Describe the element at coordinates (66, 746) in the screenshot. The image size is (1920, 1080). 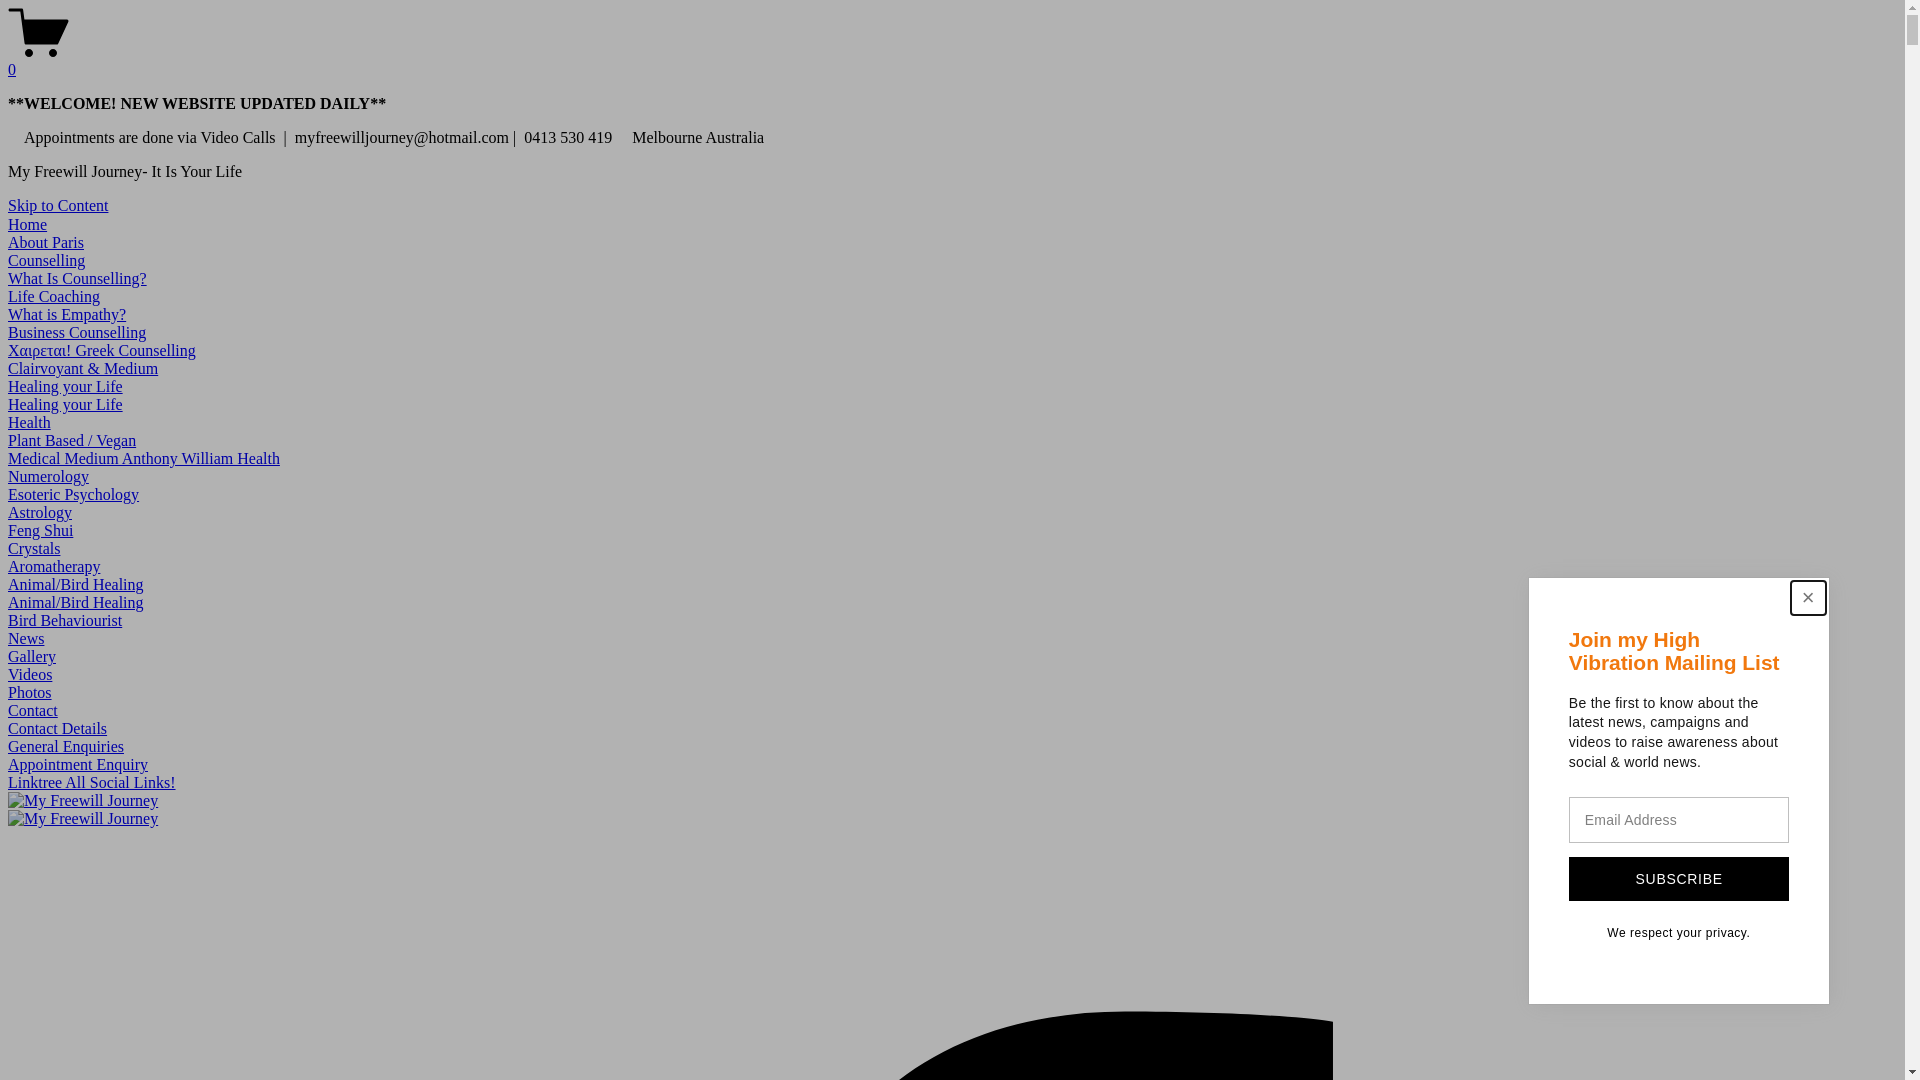
I see `General Enquiries` at that location.